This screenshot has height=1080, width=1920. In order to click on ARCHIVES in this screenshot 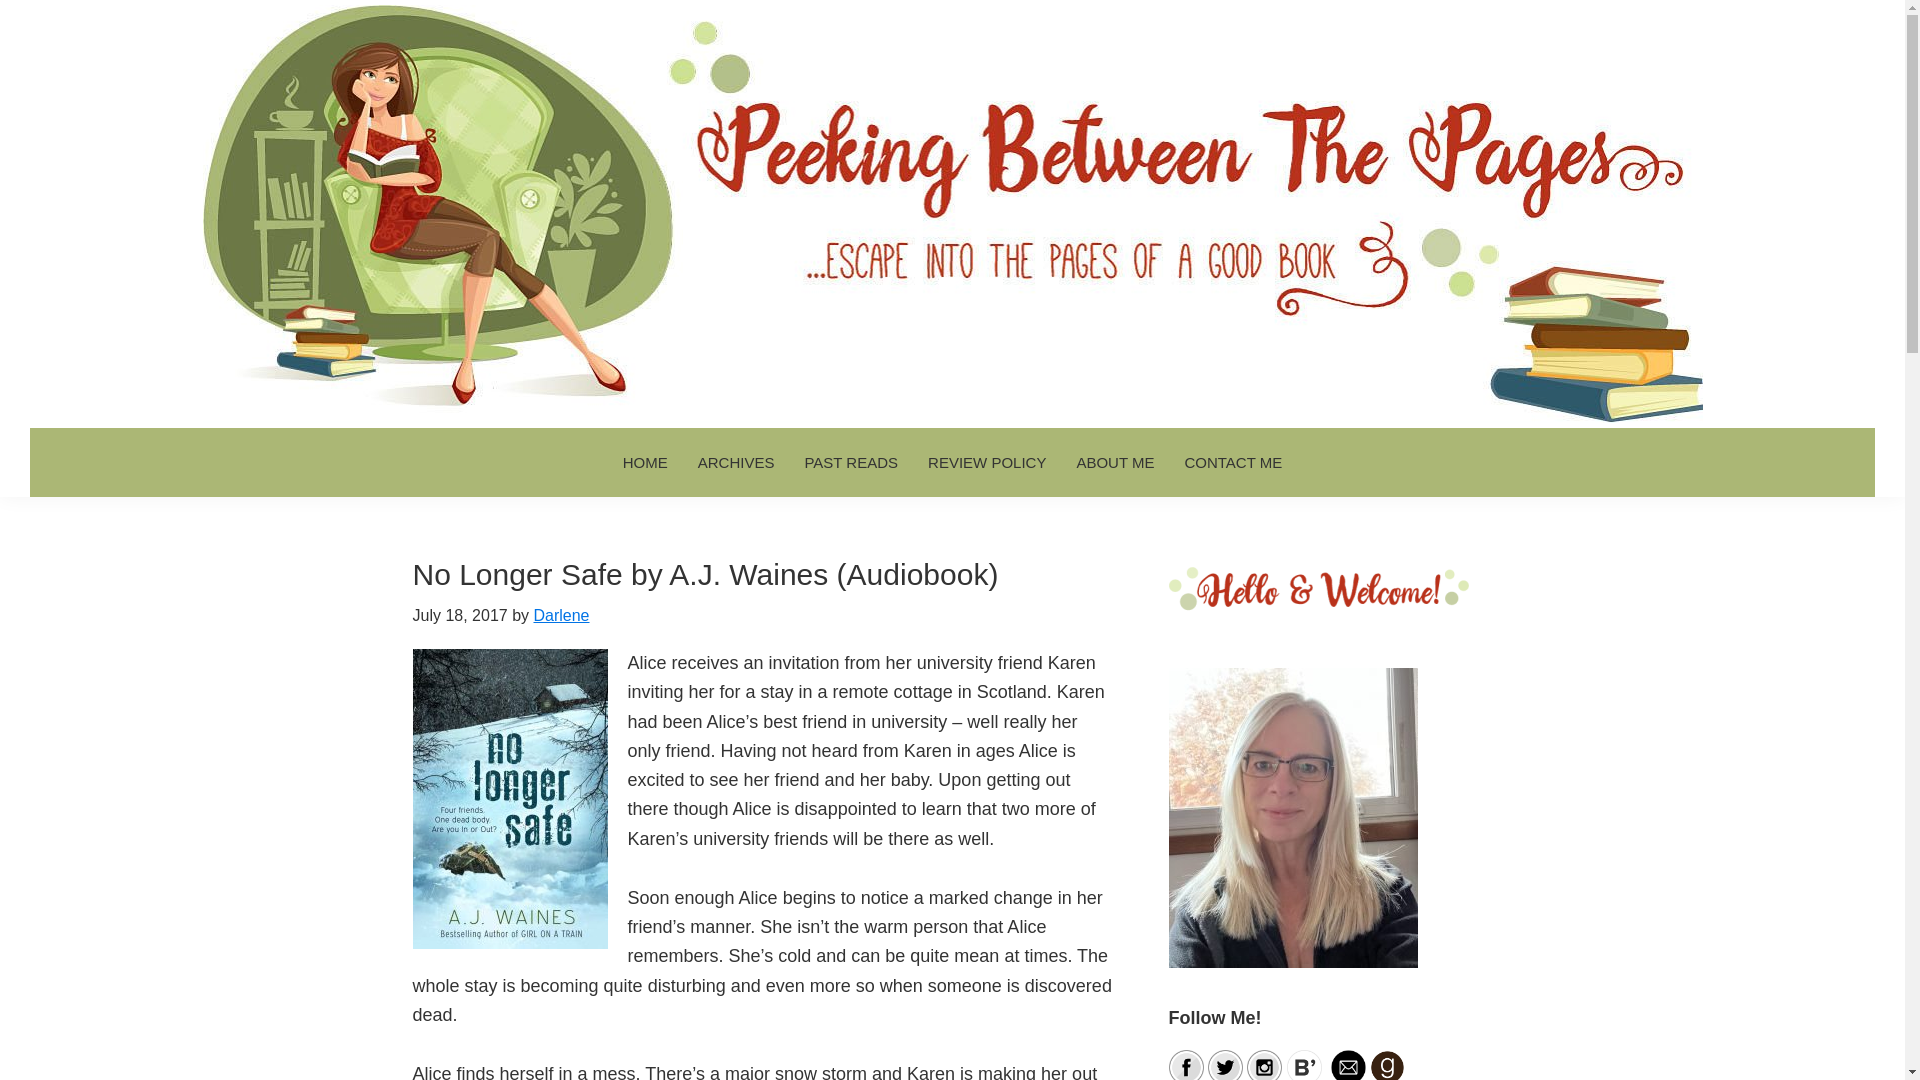, I will do `click(736, 462)`.